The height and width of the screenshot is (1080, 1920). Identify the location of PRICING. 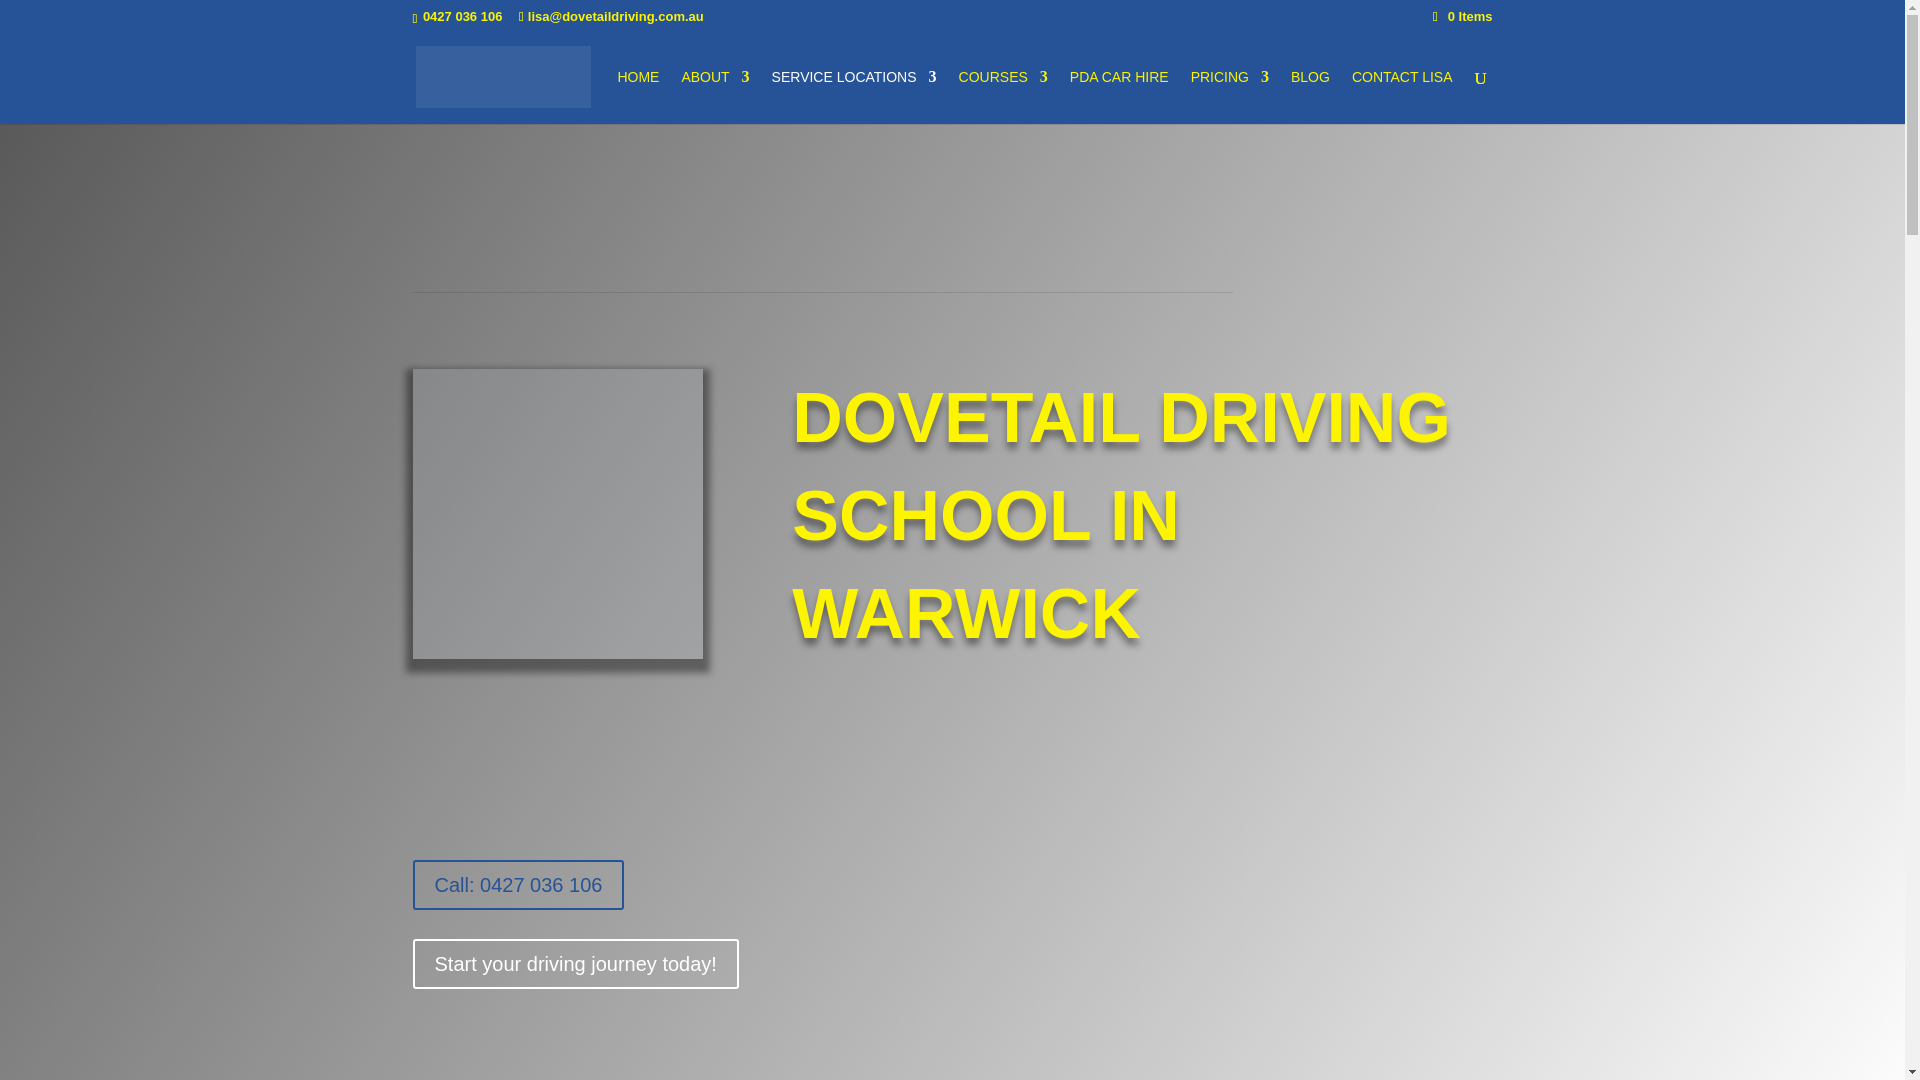
(1230, 97).